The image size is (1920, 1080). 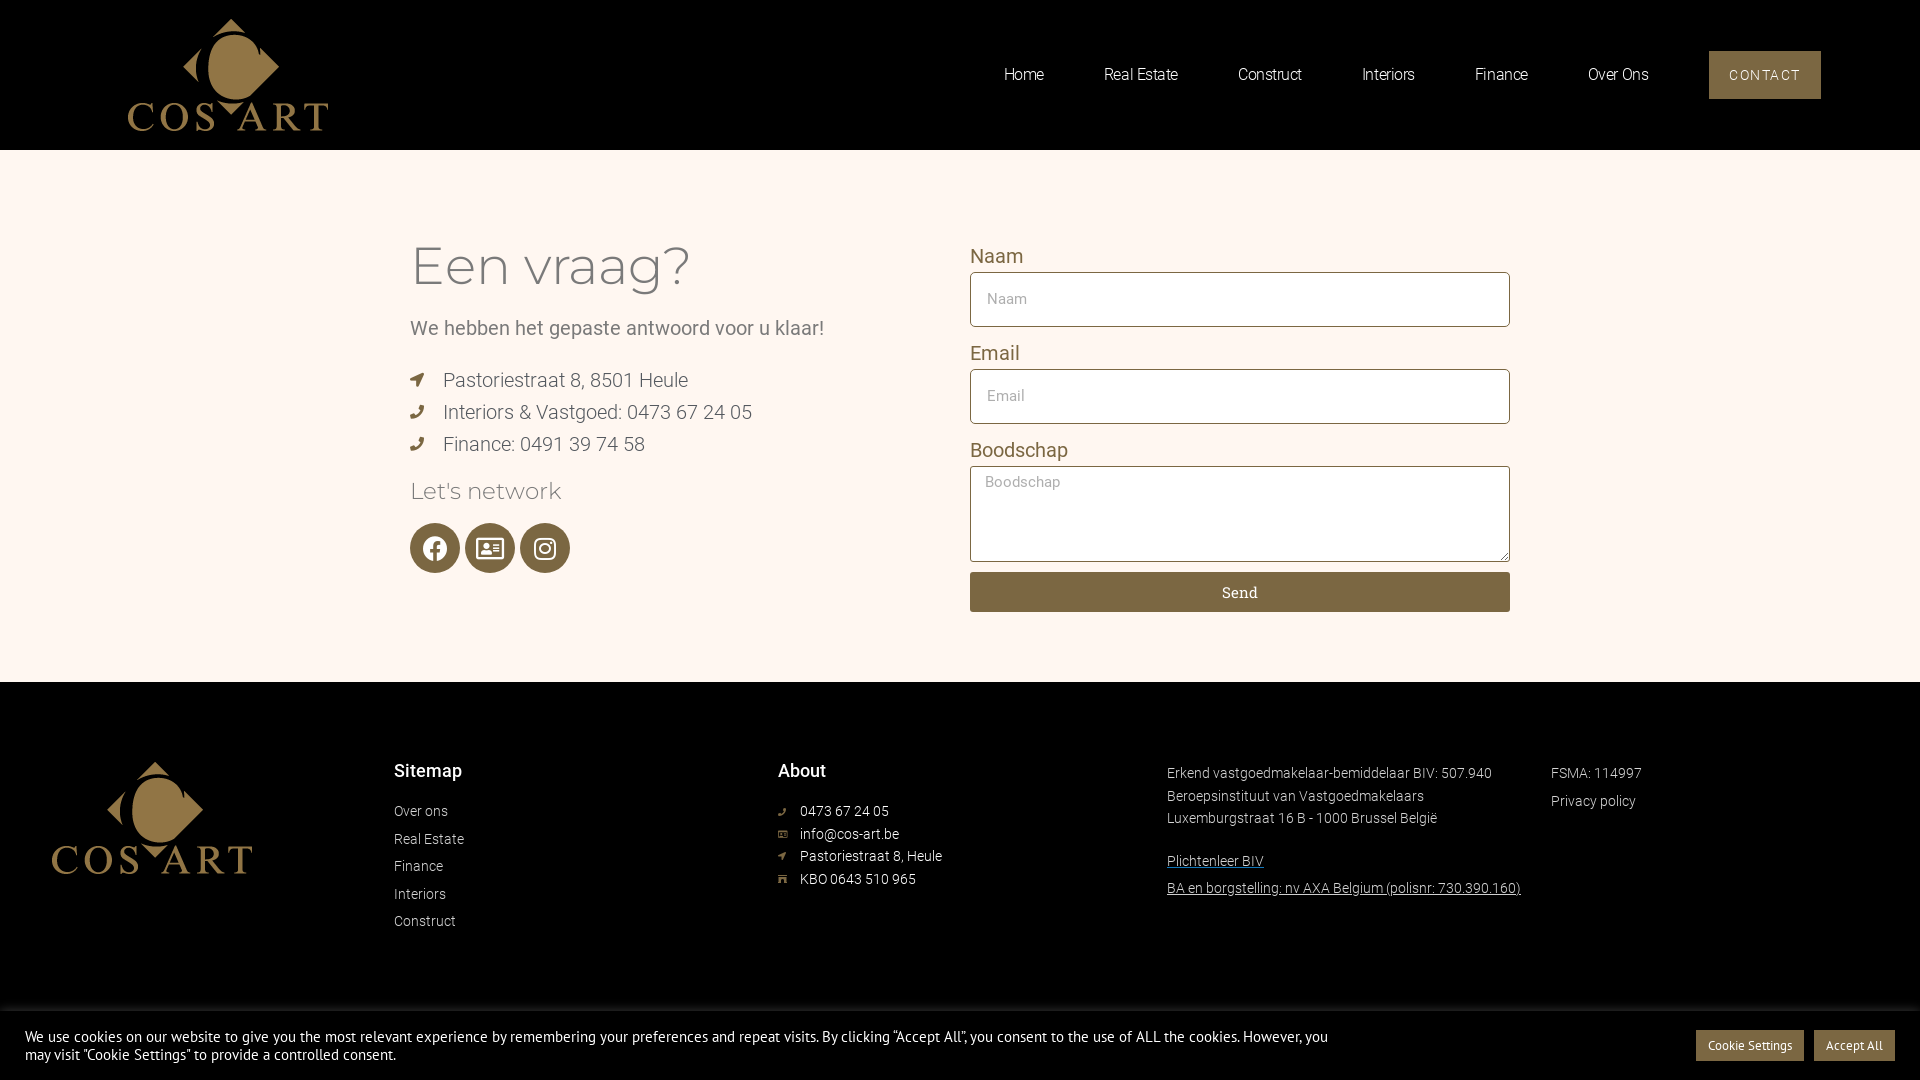 What do you see at coordinates (1388, 75) in the screenshot?
I see `Interiors` at bounding box center [1388, 75].